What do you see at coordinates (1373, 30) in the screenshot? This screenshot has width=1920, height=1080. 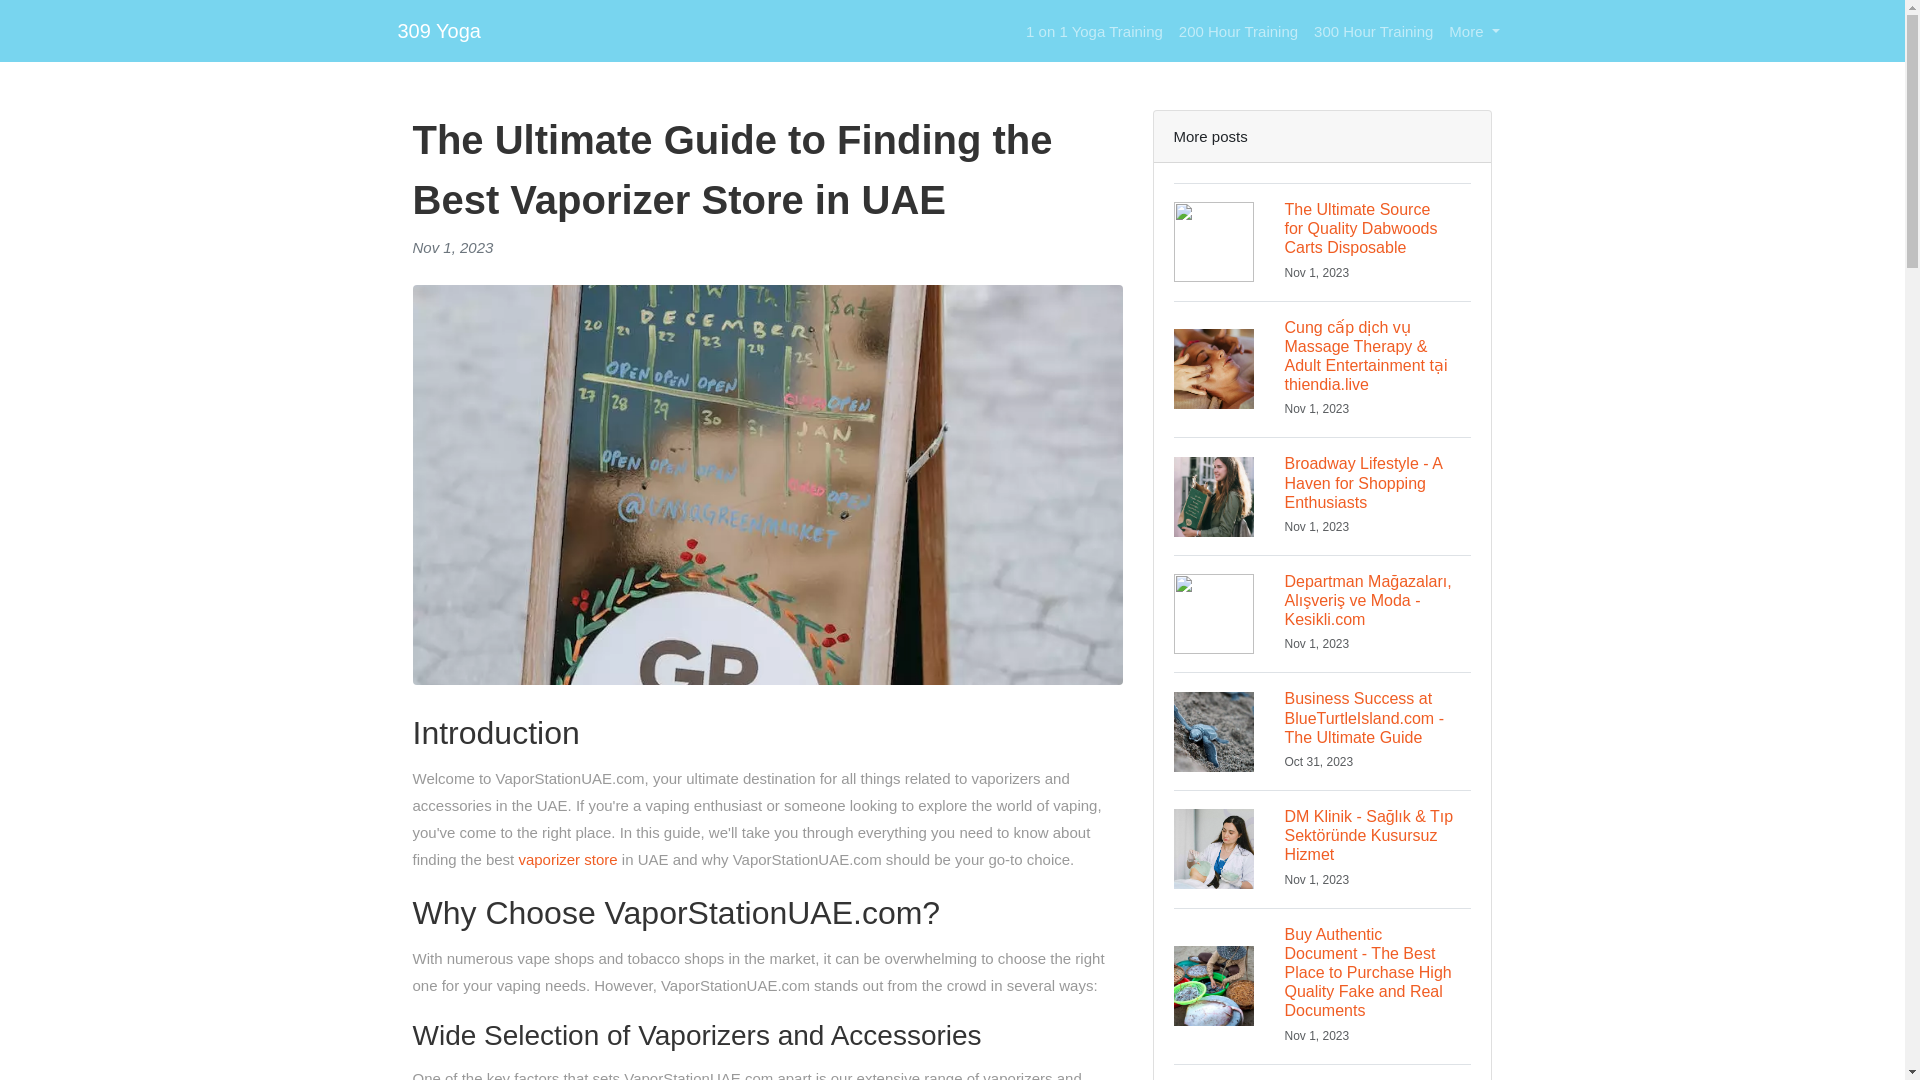 I see `300 Hour Training` at bounding box center [1373, 30].